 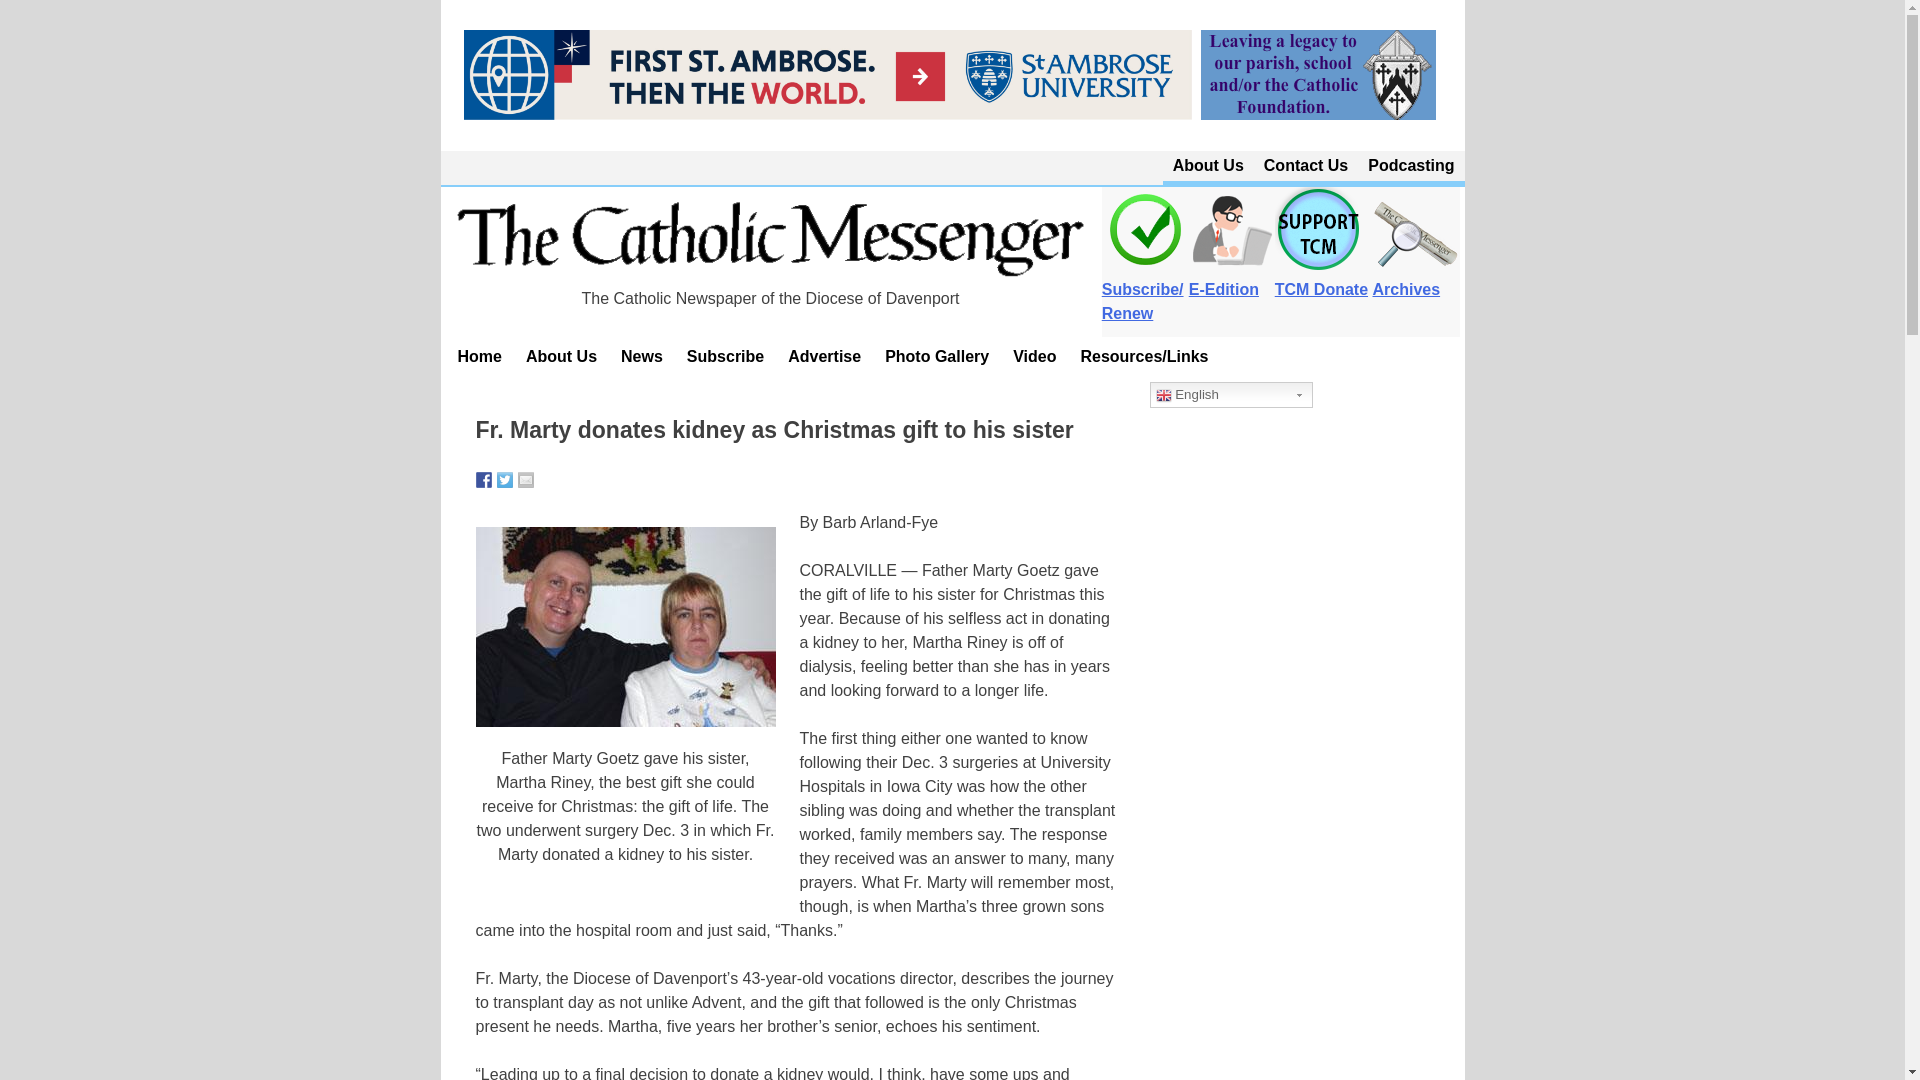 I want to click on TCM Donate, so click(x=1320, y=278).